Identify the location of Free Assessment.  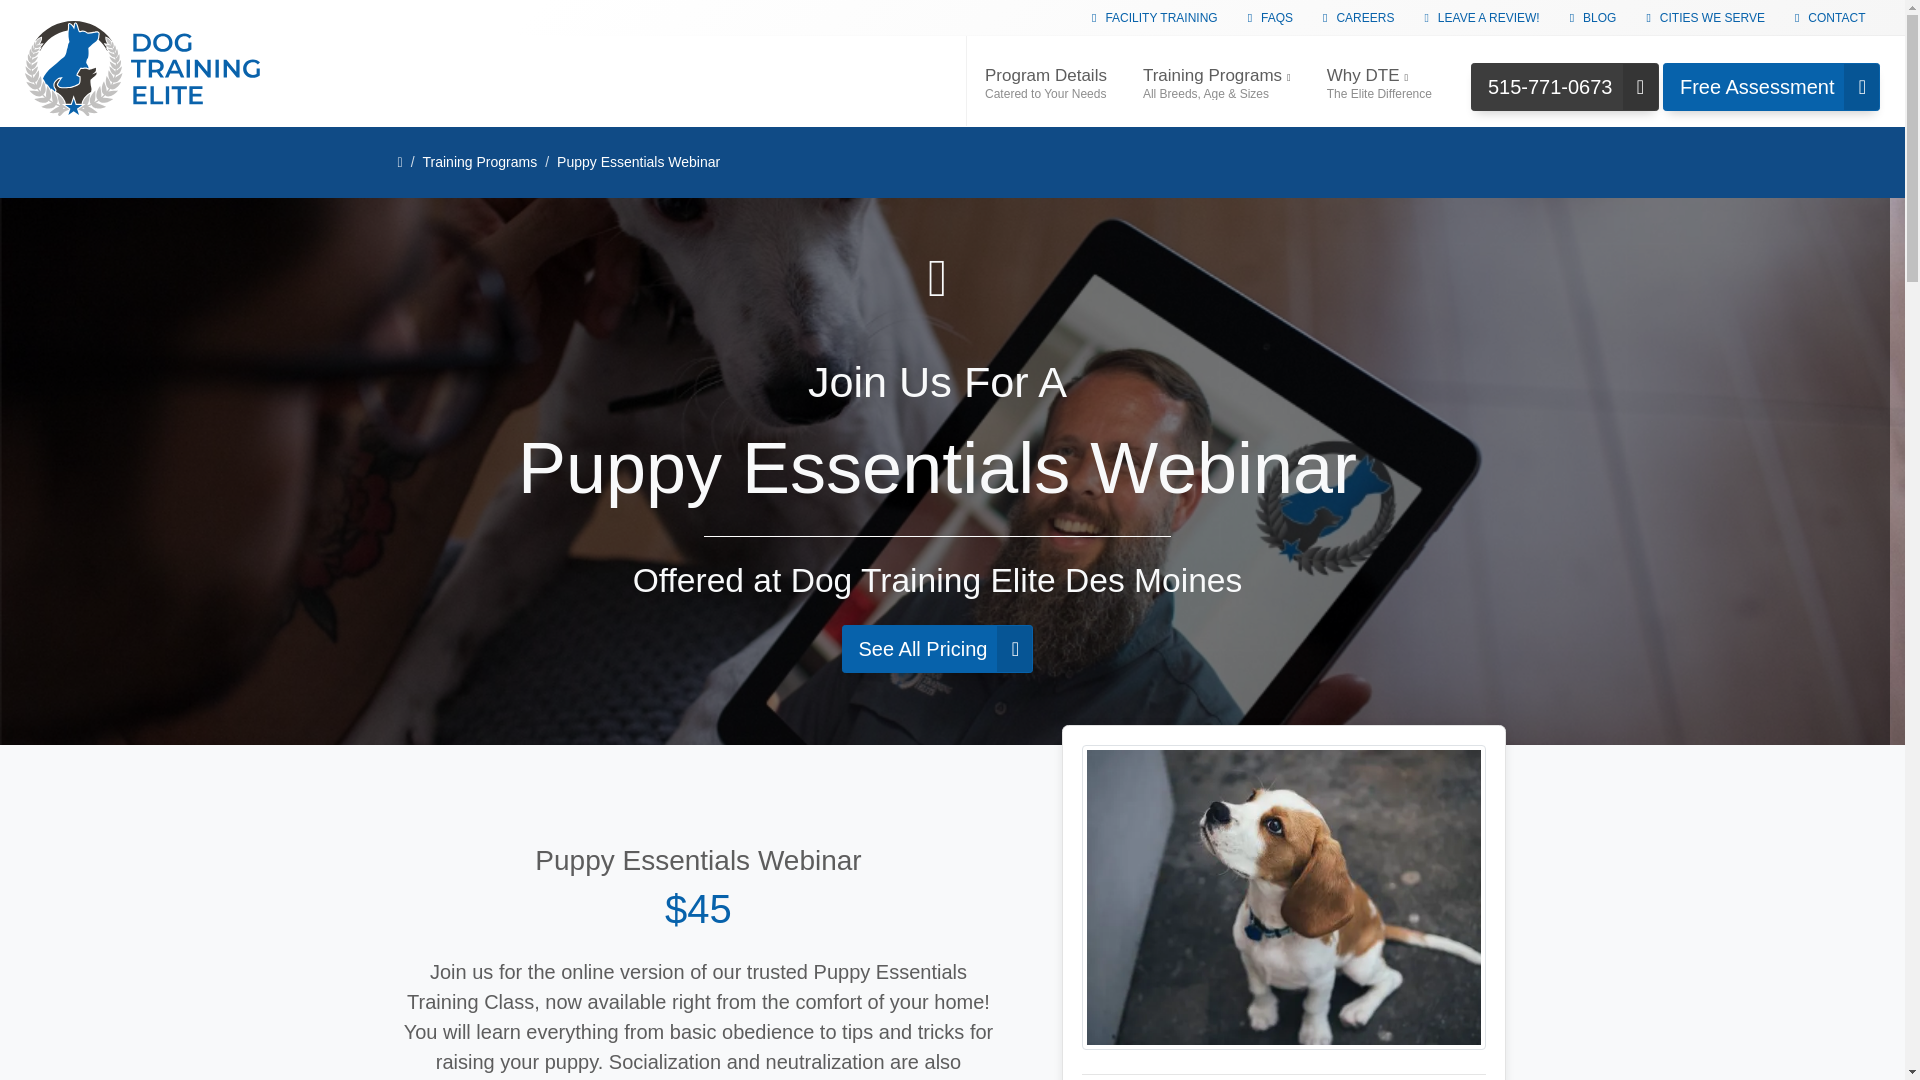
(1594, 17).